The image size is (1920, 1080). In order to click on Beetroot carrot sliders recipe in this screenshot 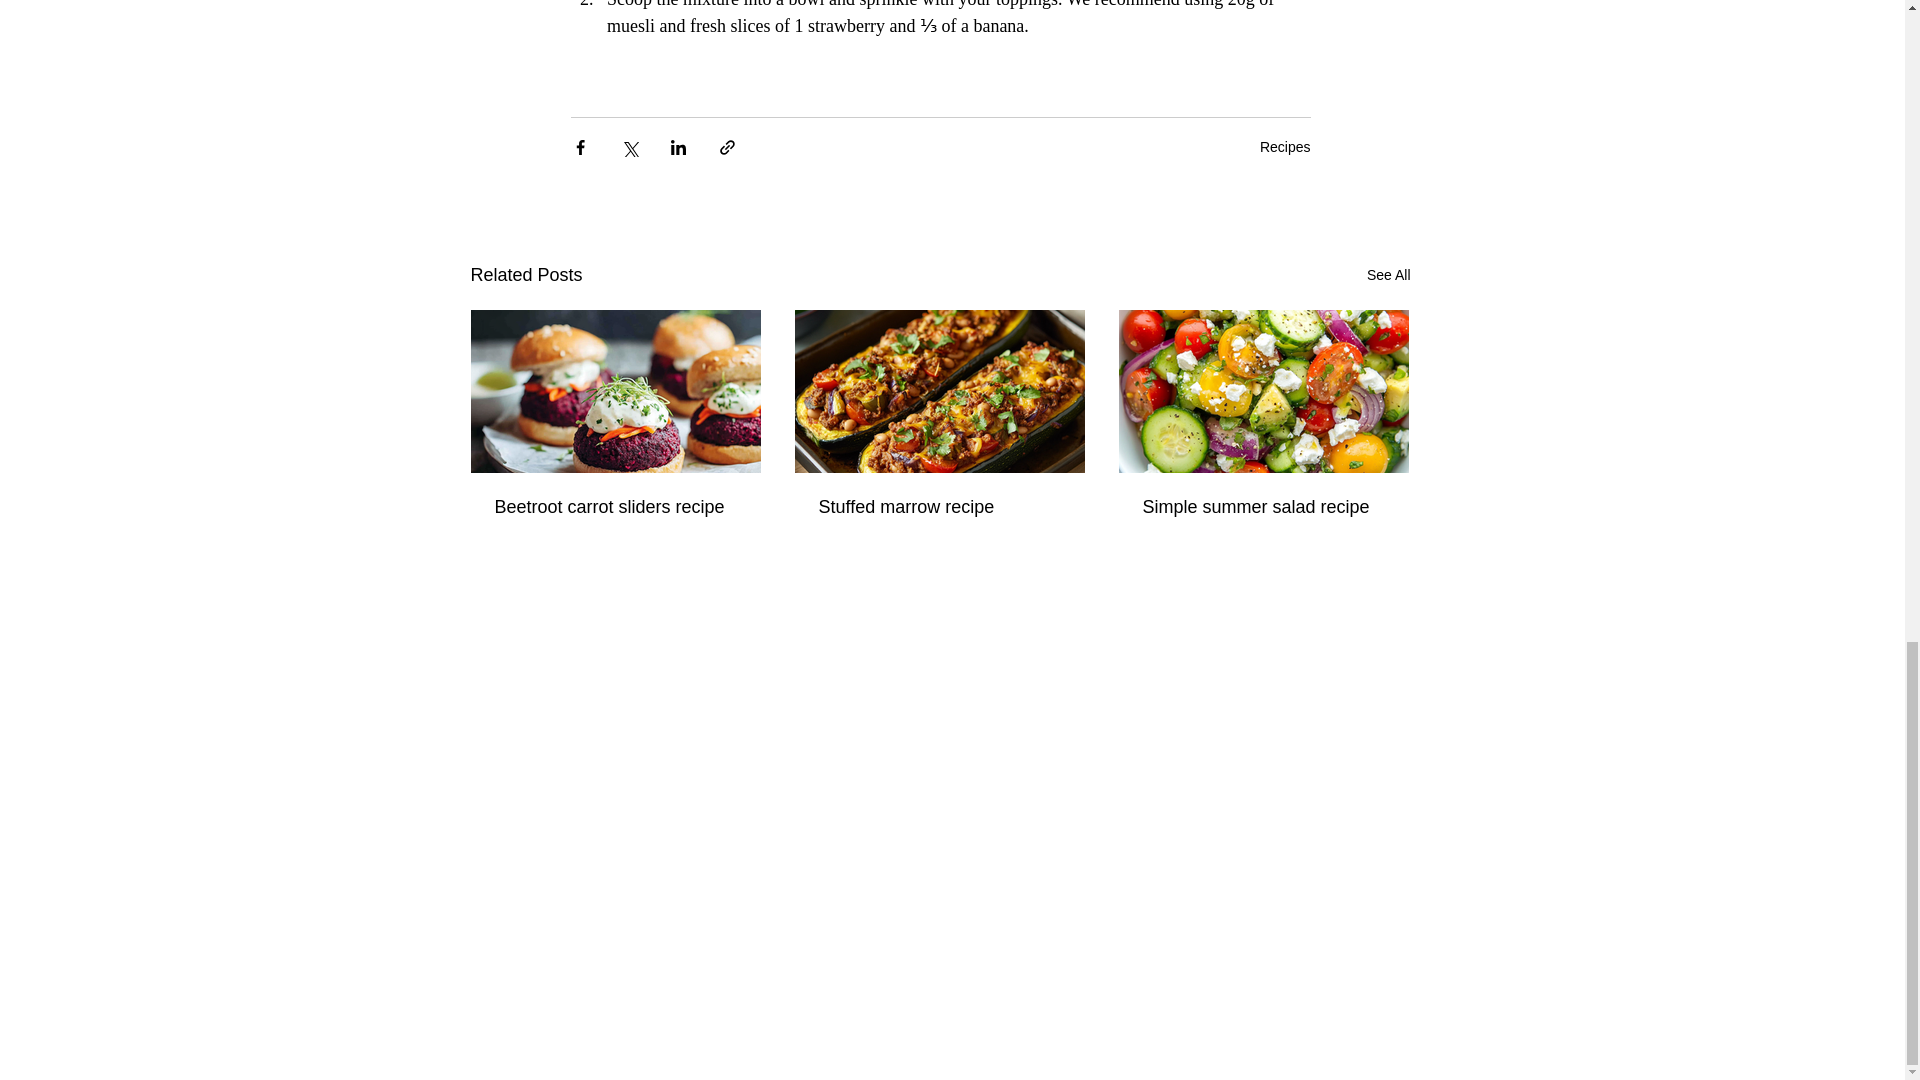, I will do `click(614, 507)`.